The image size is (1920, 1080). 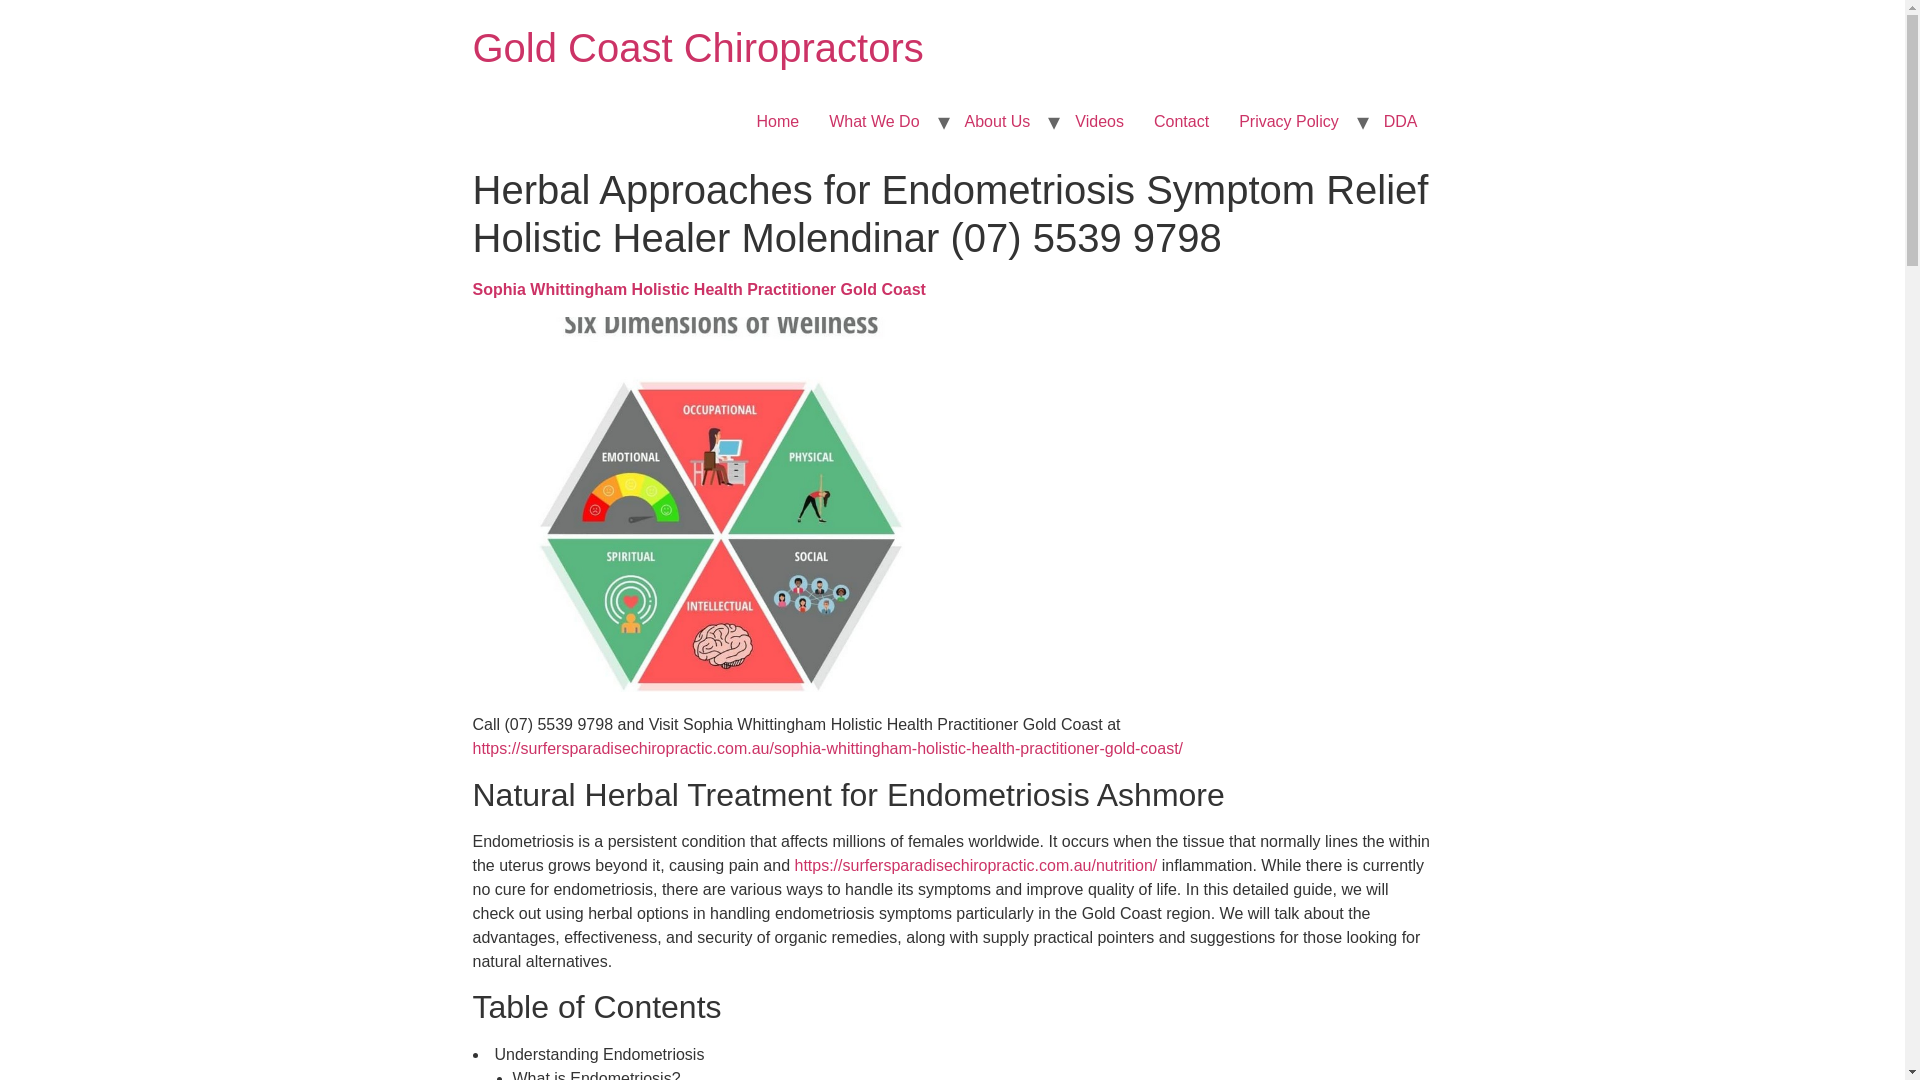 I want to click on What We Do, so click(x=874, y=121).